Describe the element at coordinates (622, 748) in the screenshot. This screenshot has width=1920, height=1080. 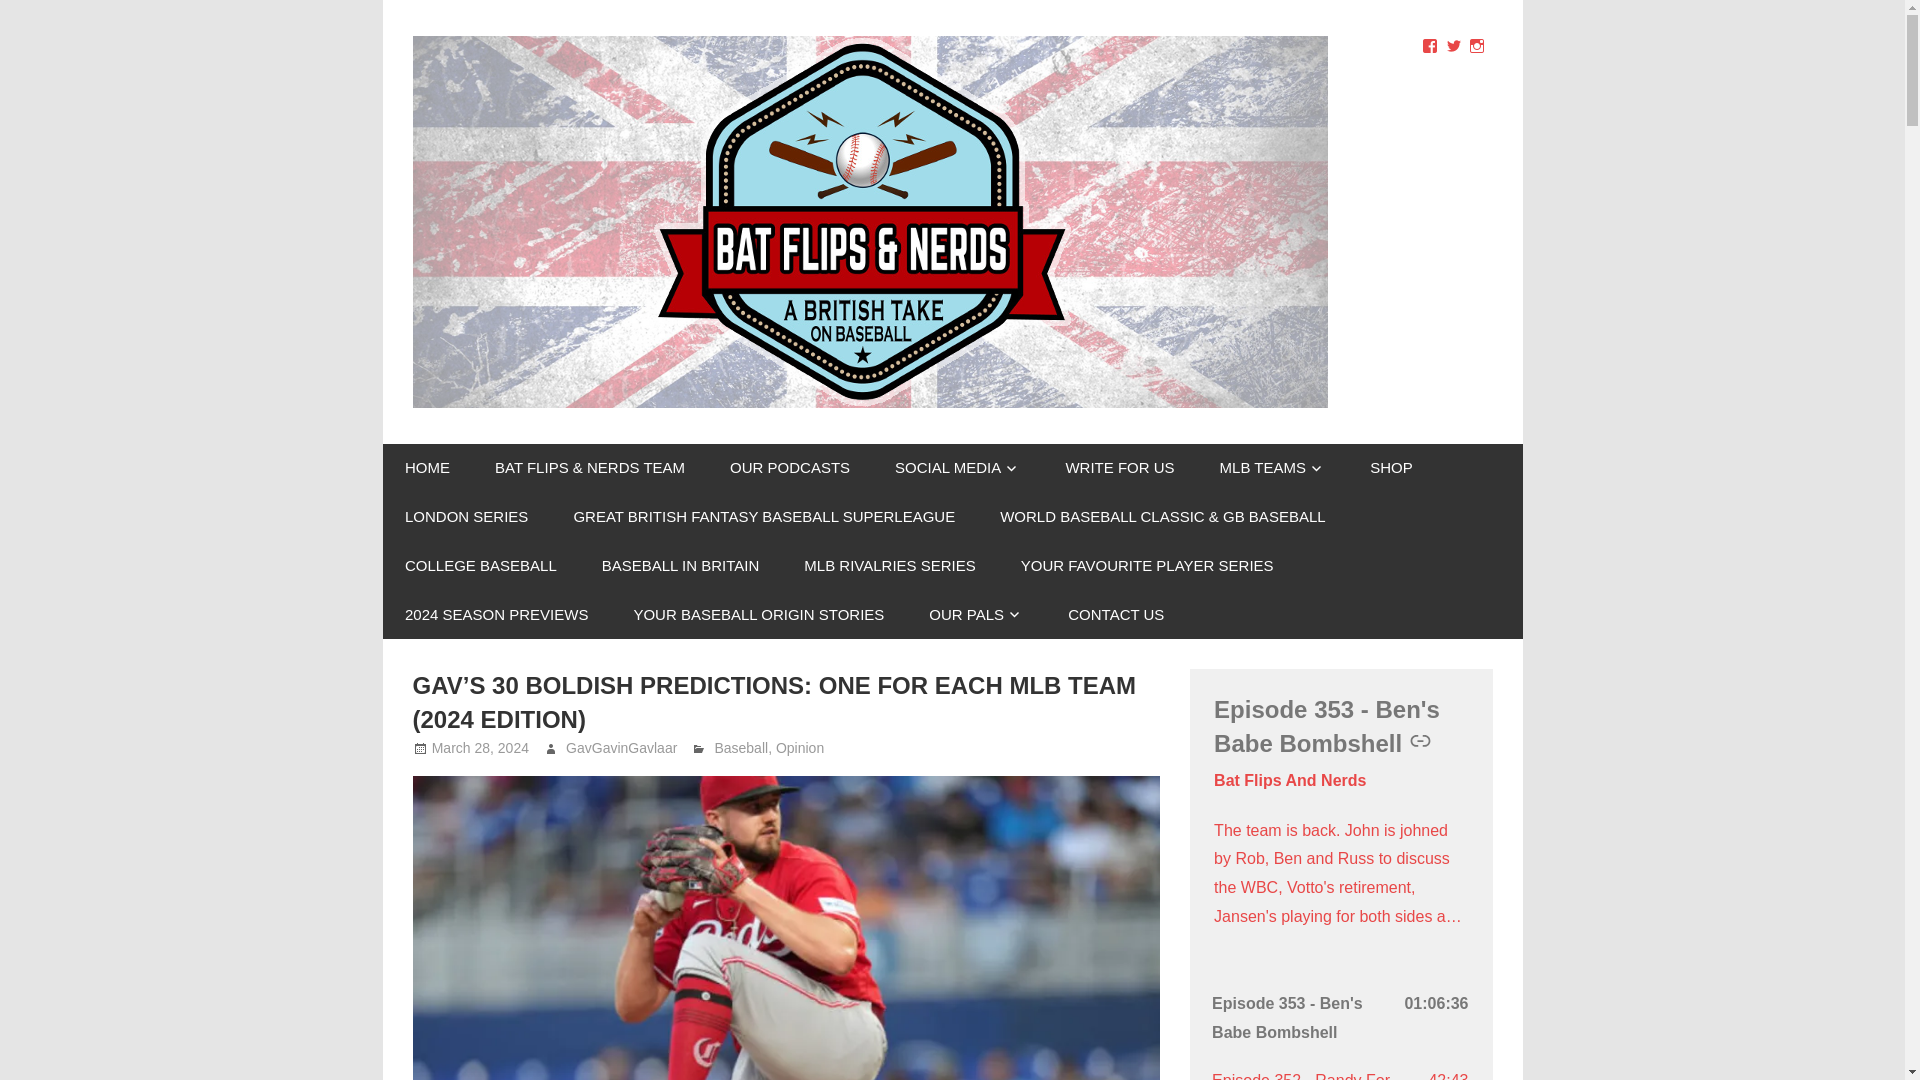
I see `View all posts by GavGavinGavlaar` at that location.